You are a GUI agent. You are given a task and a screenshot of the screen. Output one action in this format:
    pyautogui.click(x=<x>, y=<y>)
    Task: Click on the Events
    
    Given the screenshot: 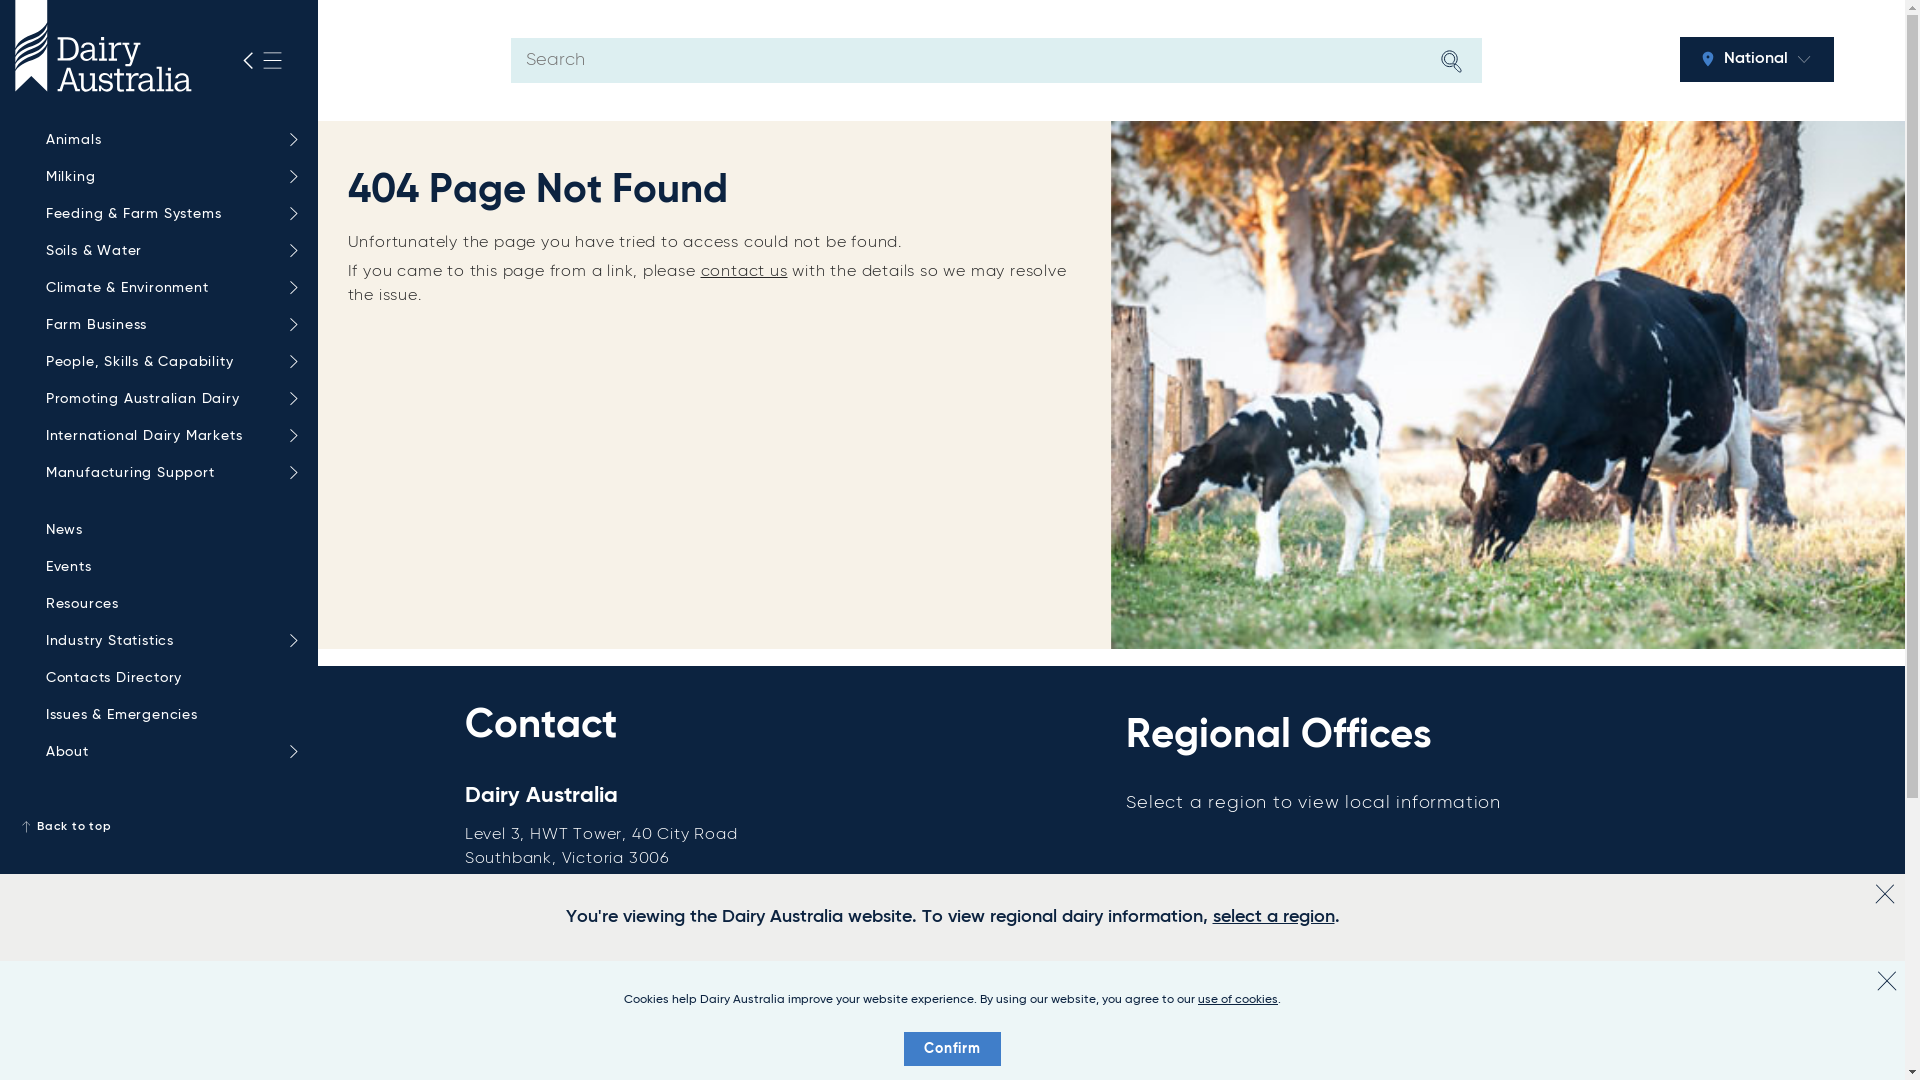 What is the action you would take?
    pyautogui.click(x=167, y=568)
    